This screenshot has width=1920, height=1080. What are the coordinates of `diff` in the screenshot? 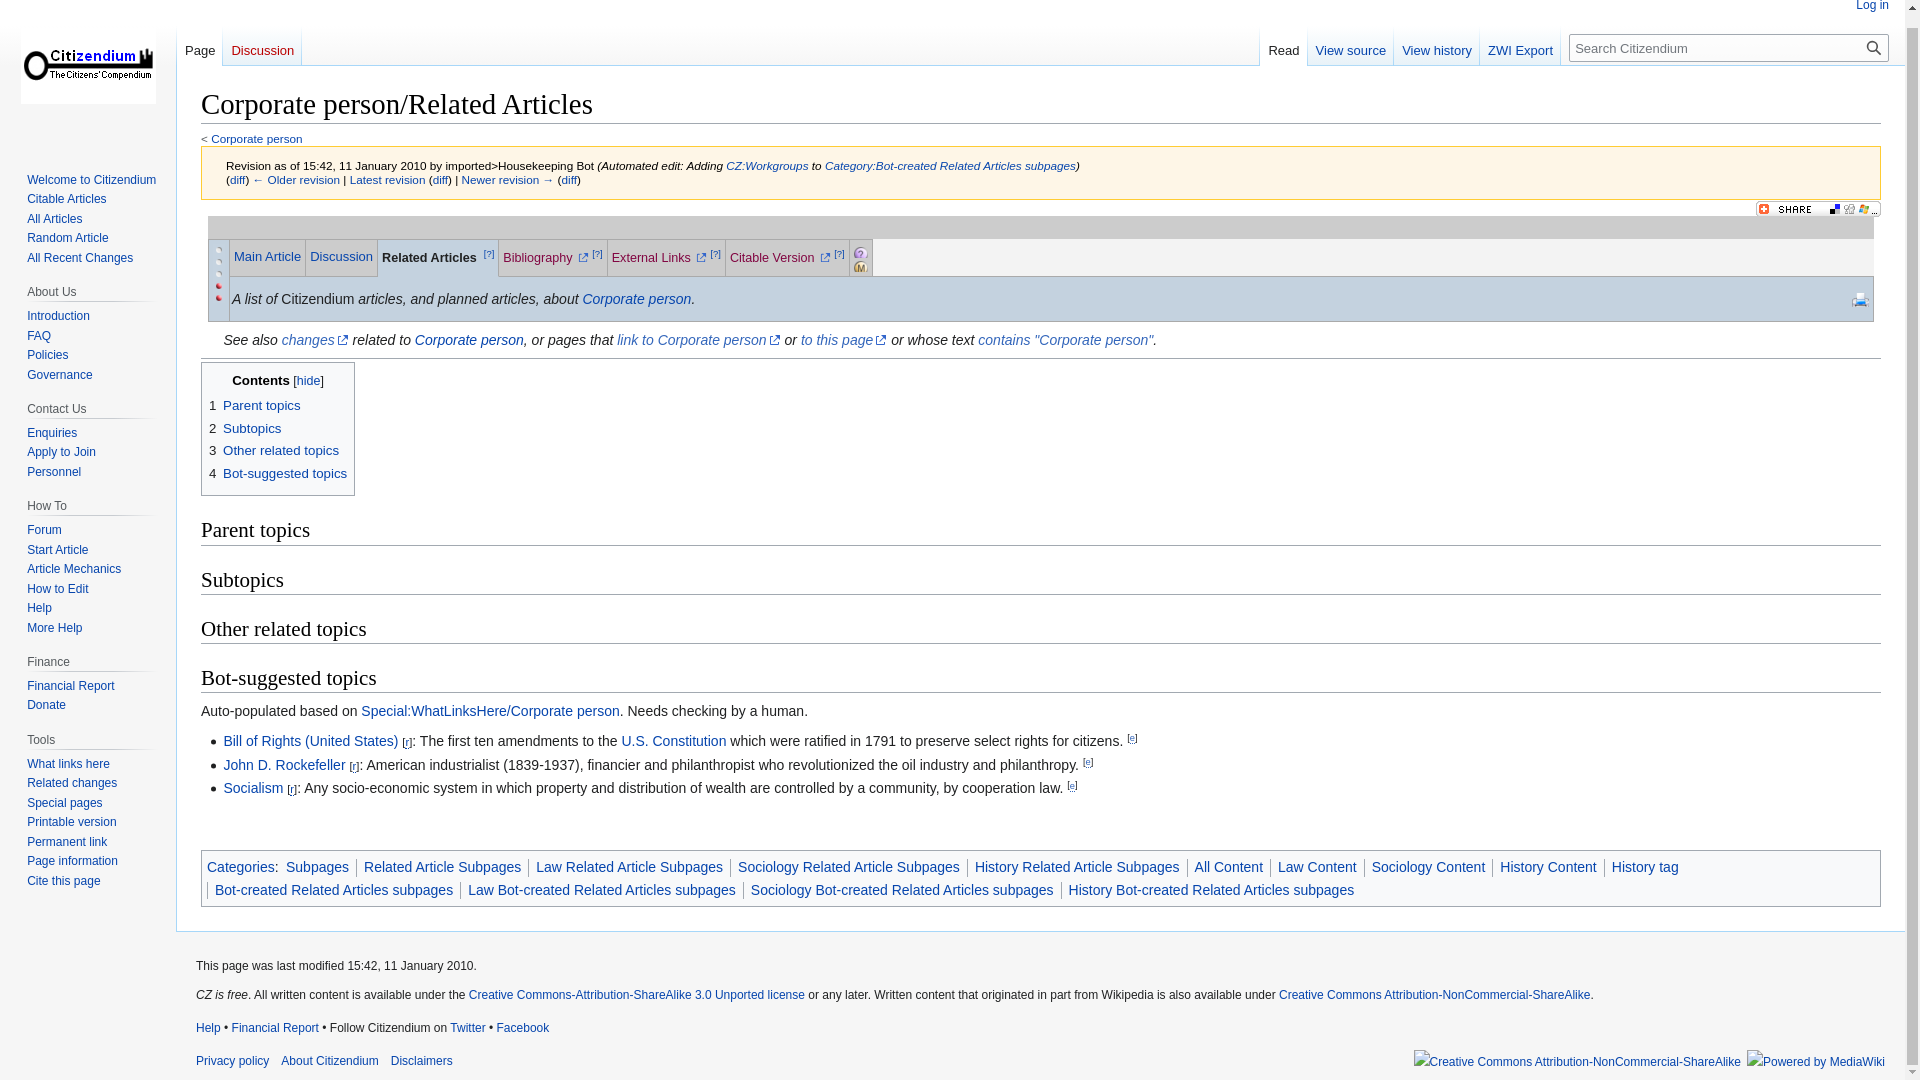 It's located at (440, 178).